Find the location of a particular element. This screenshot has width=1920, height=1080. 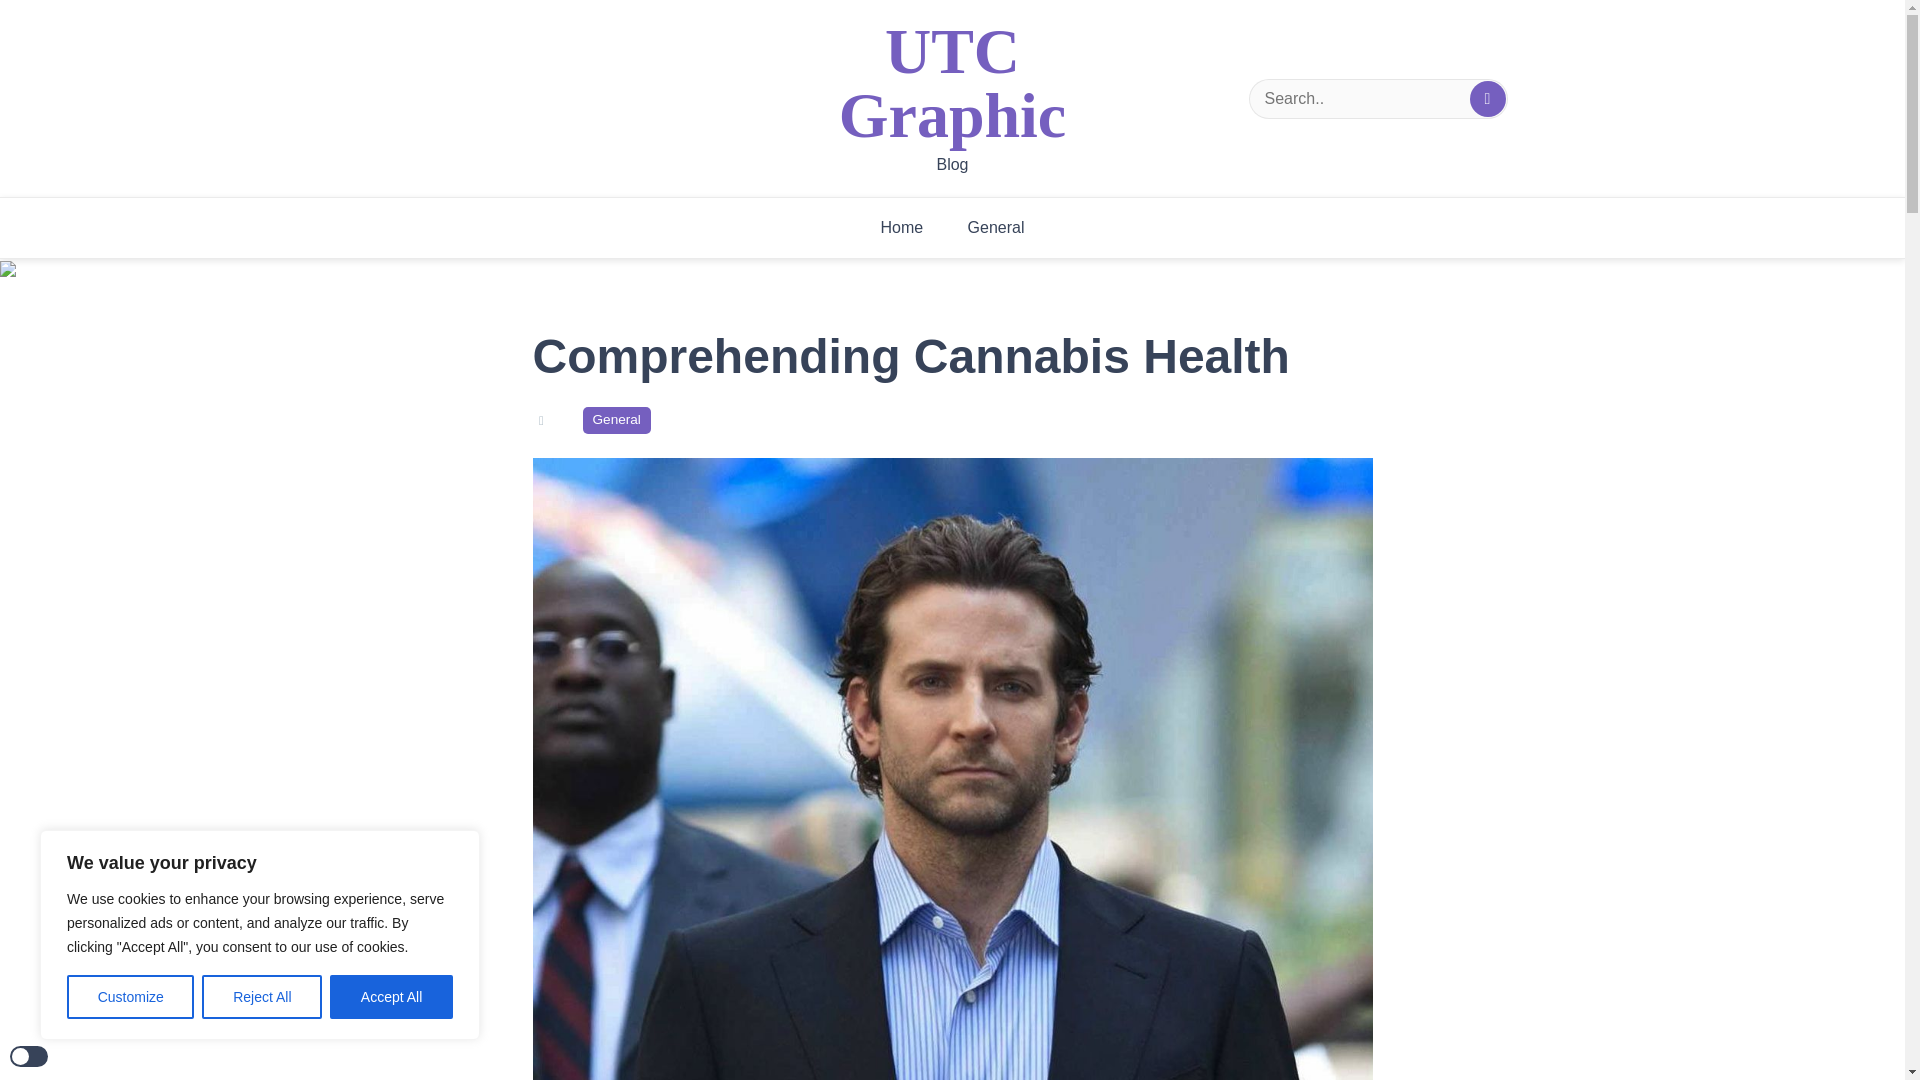

General is located at coordinates (996, 228).